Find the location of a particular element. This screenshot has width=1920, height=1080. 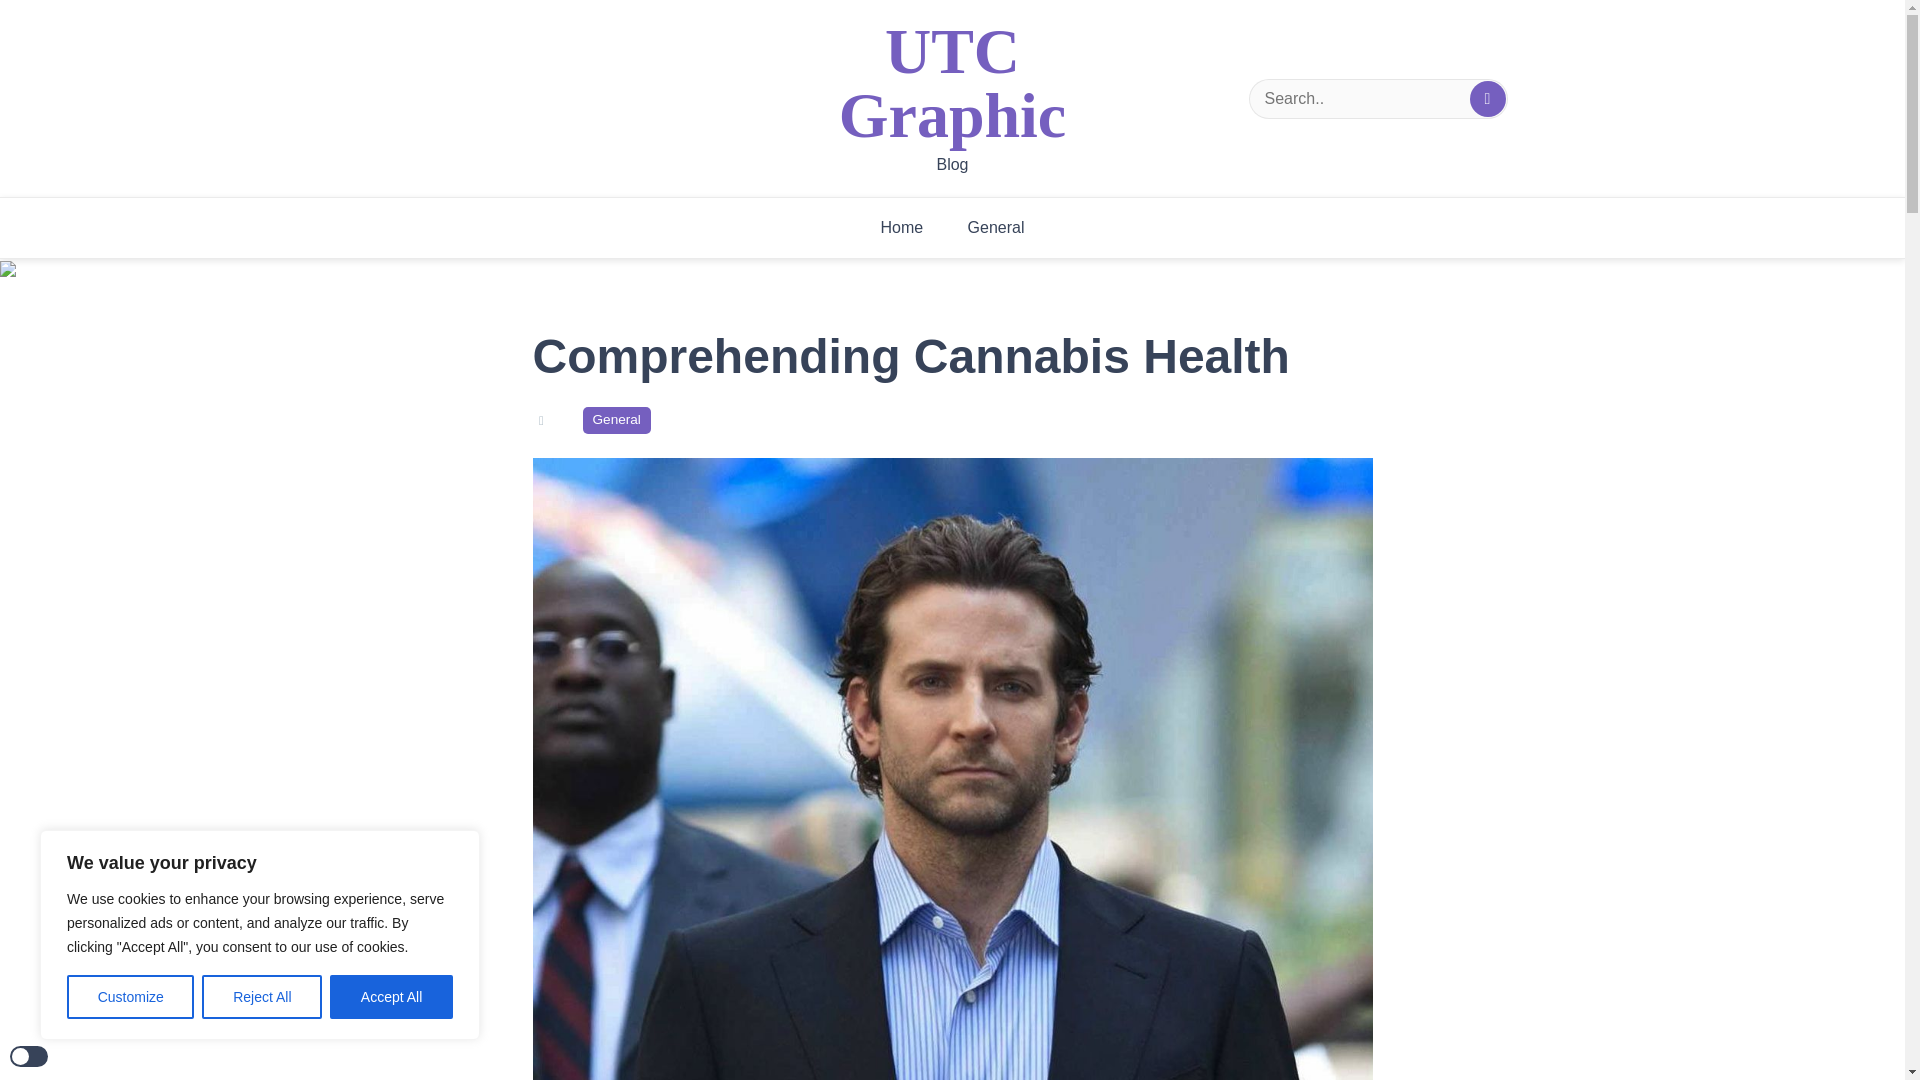

General is located at coordinates (996, 228).